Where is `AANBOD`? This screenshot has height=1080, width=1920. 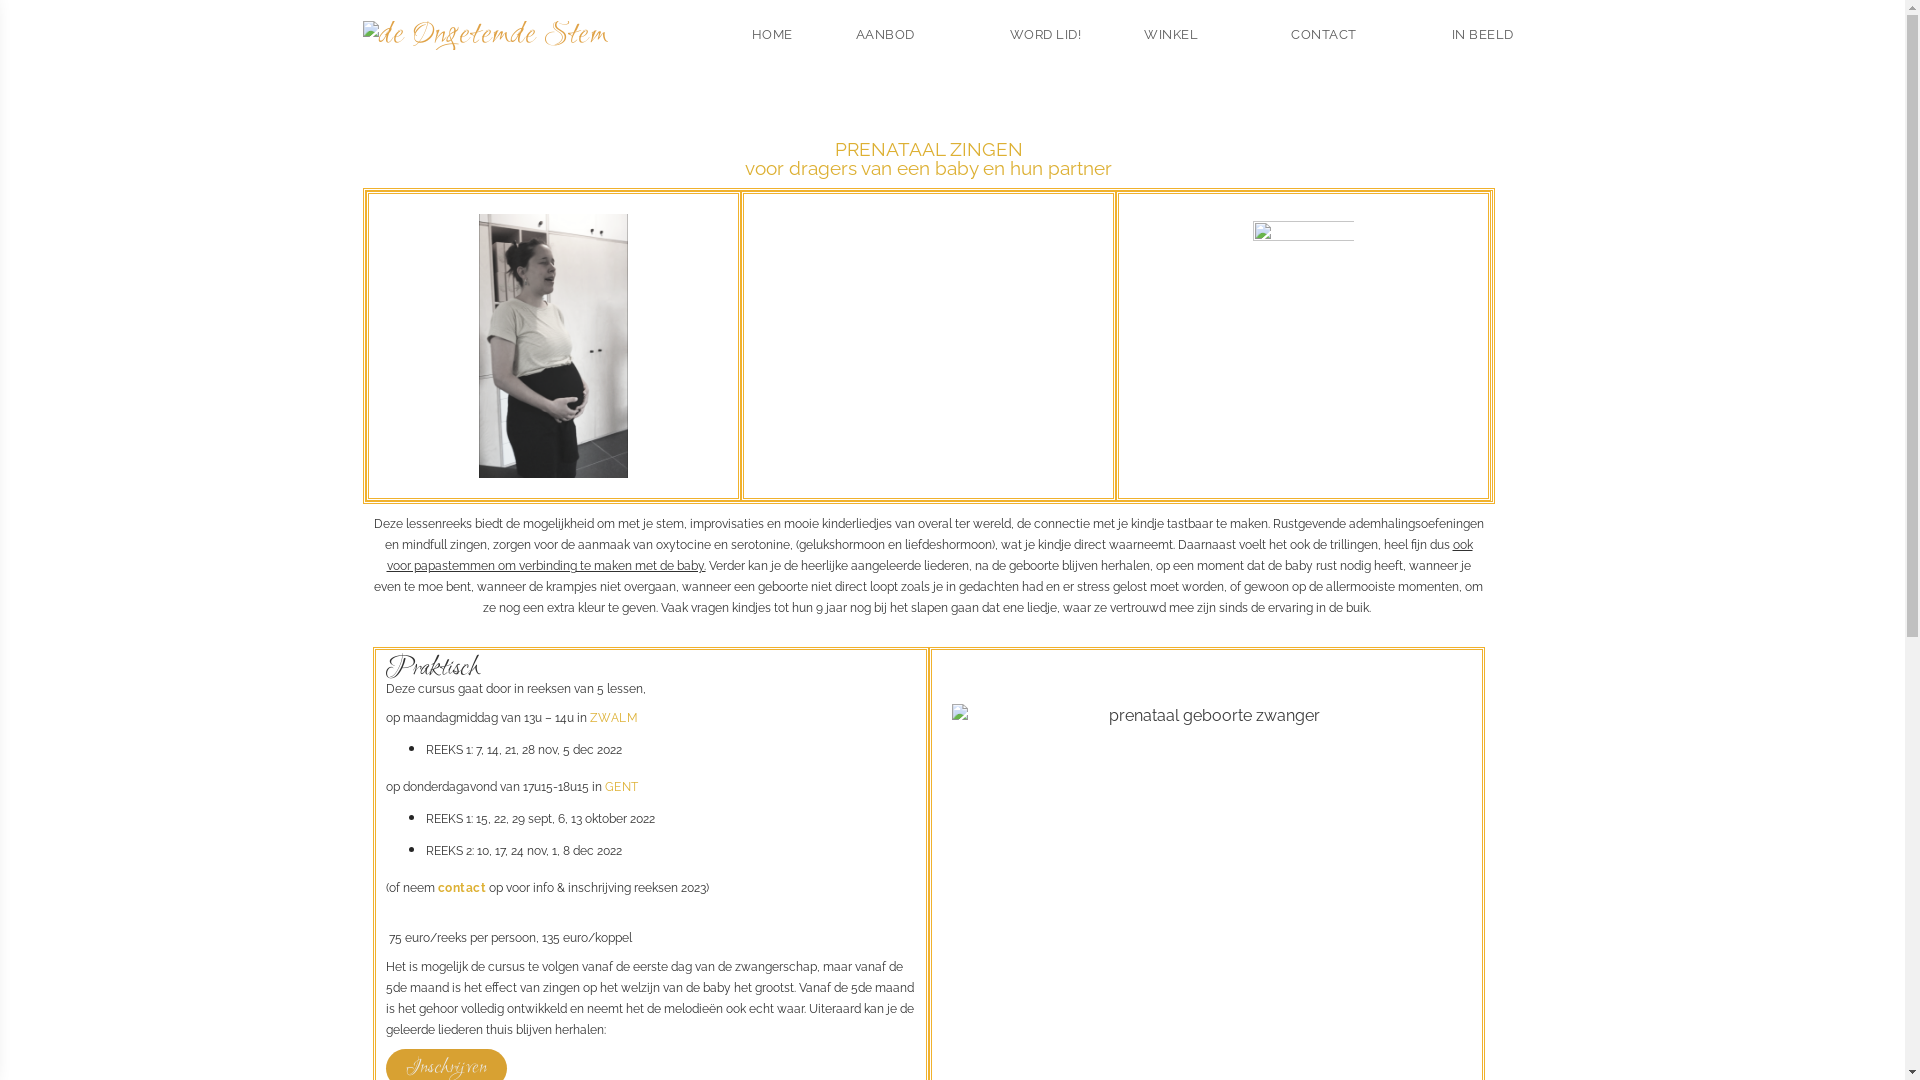 AANBOD is located at coordinates (901, 35).